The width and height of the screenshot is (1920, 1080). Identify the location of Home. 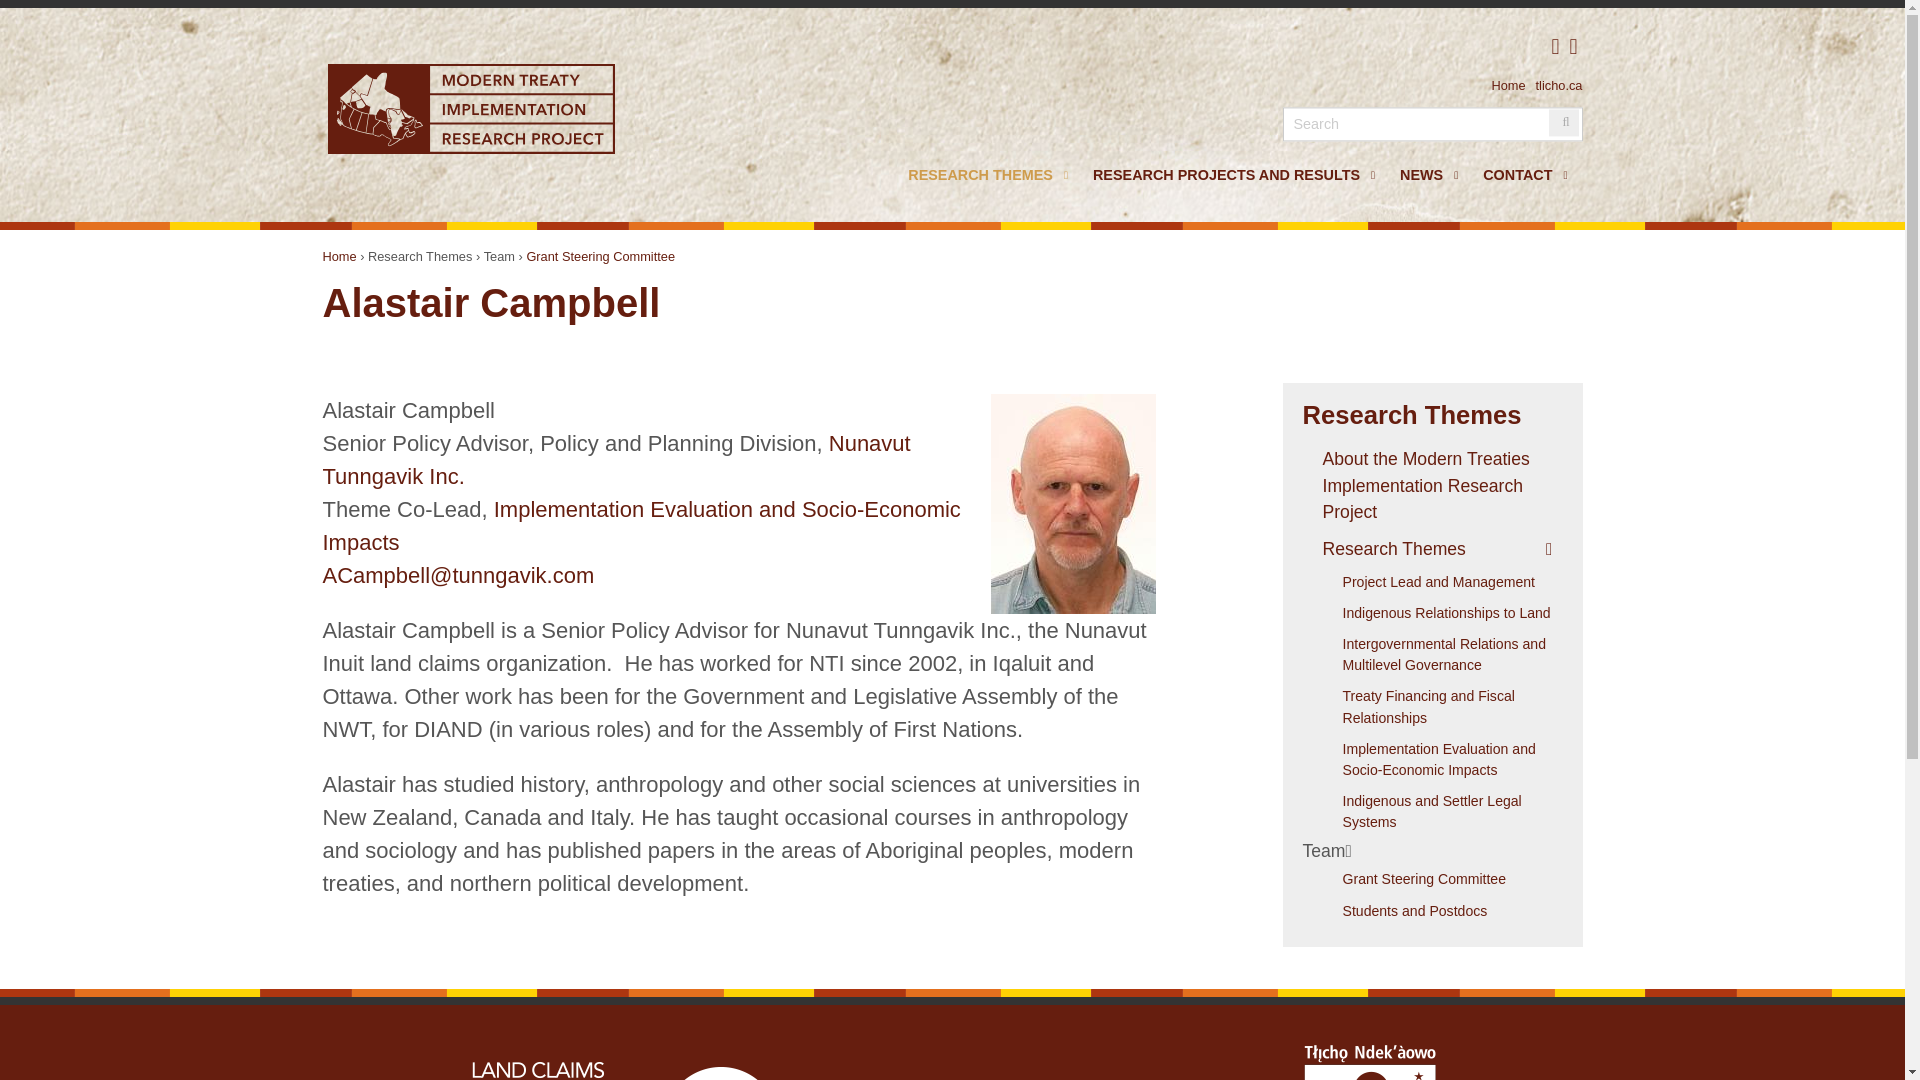
(338, 256).